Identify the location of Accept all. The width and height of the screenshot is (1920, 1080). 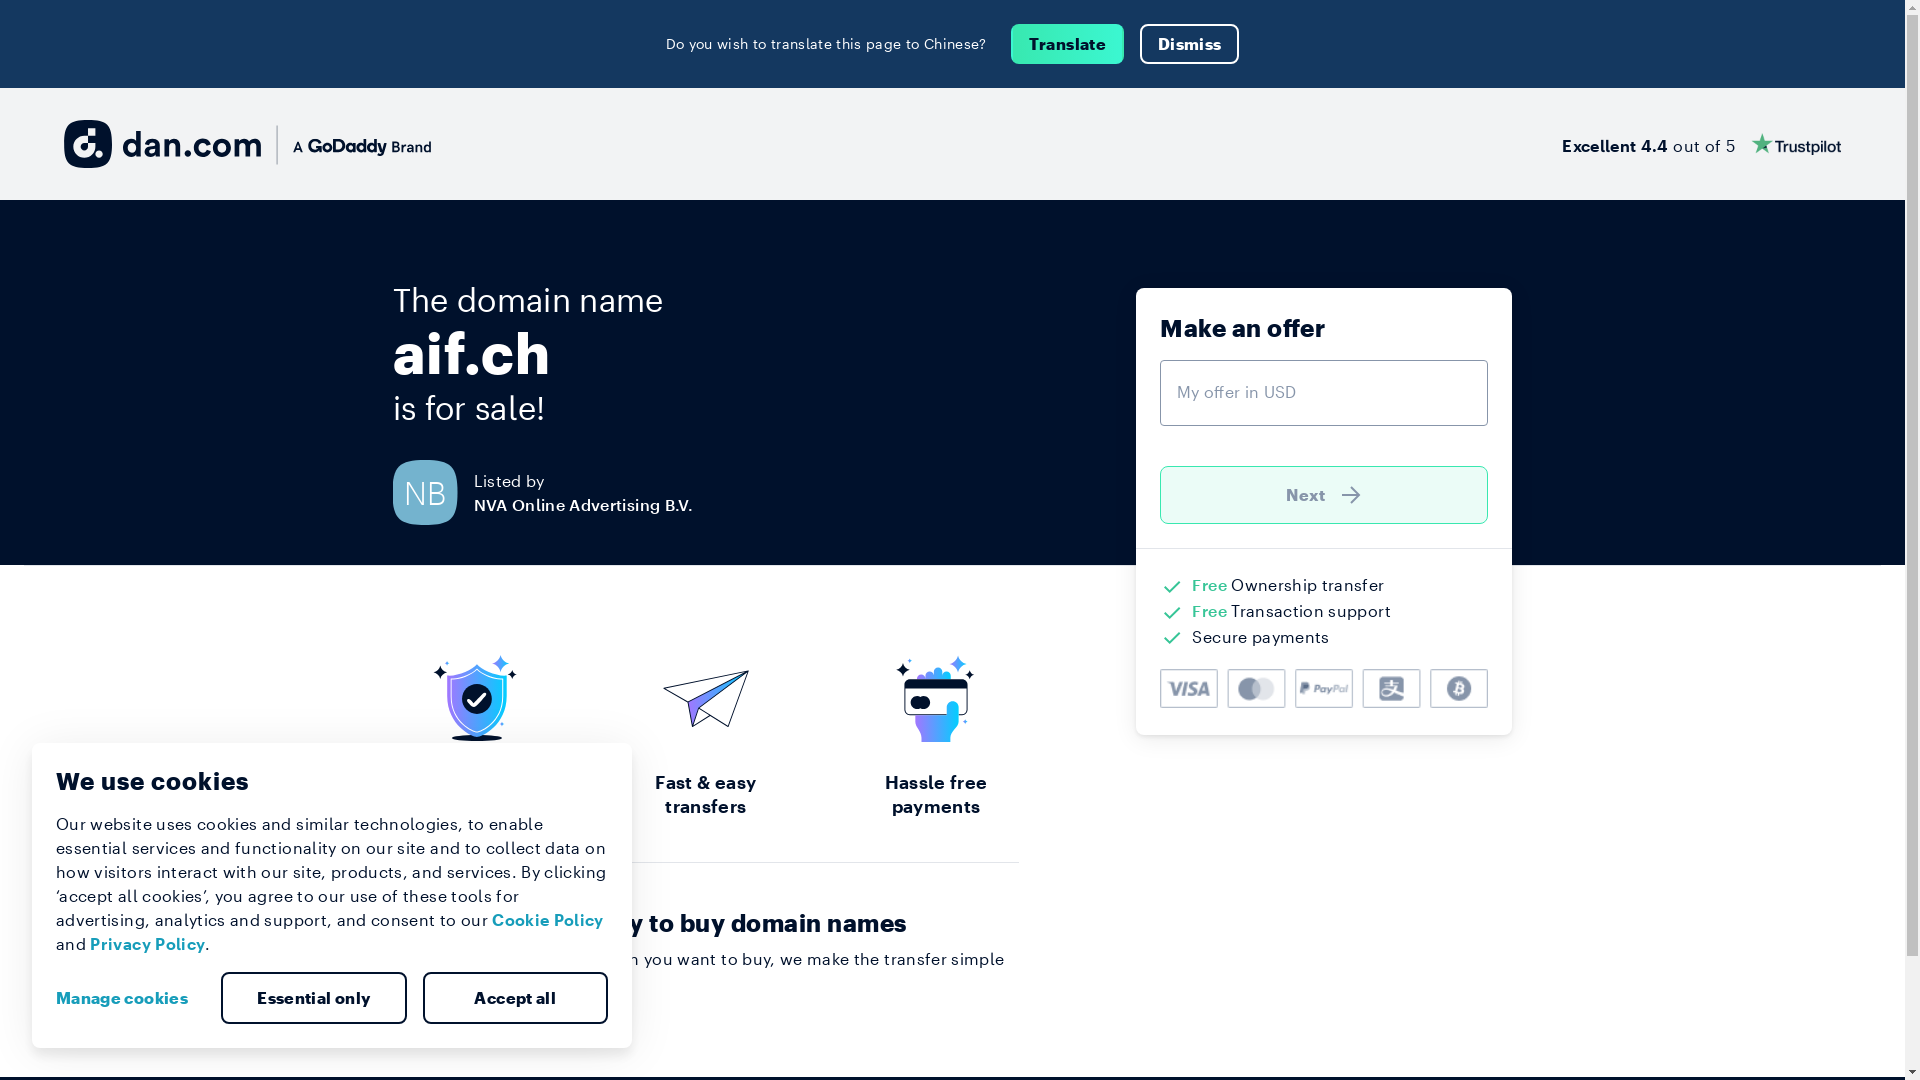
(515, 998).